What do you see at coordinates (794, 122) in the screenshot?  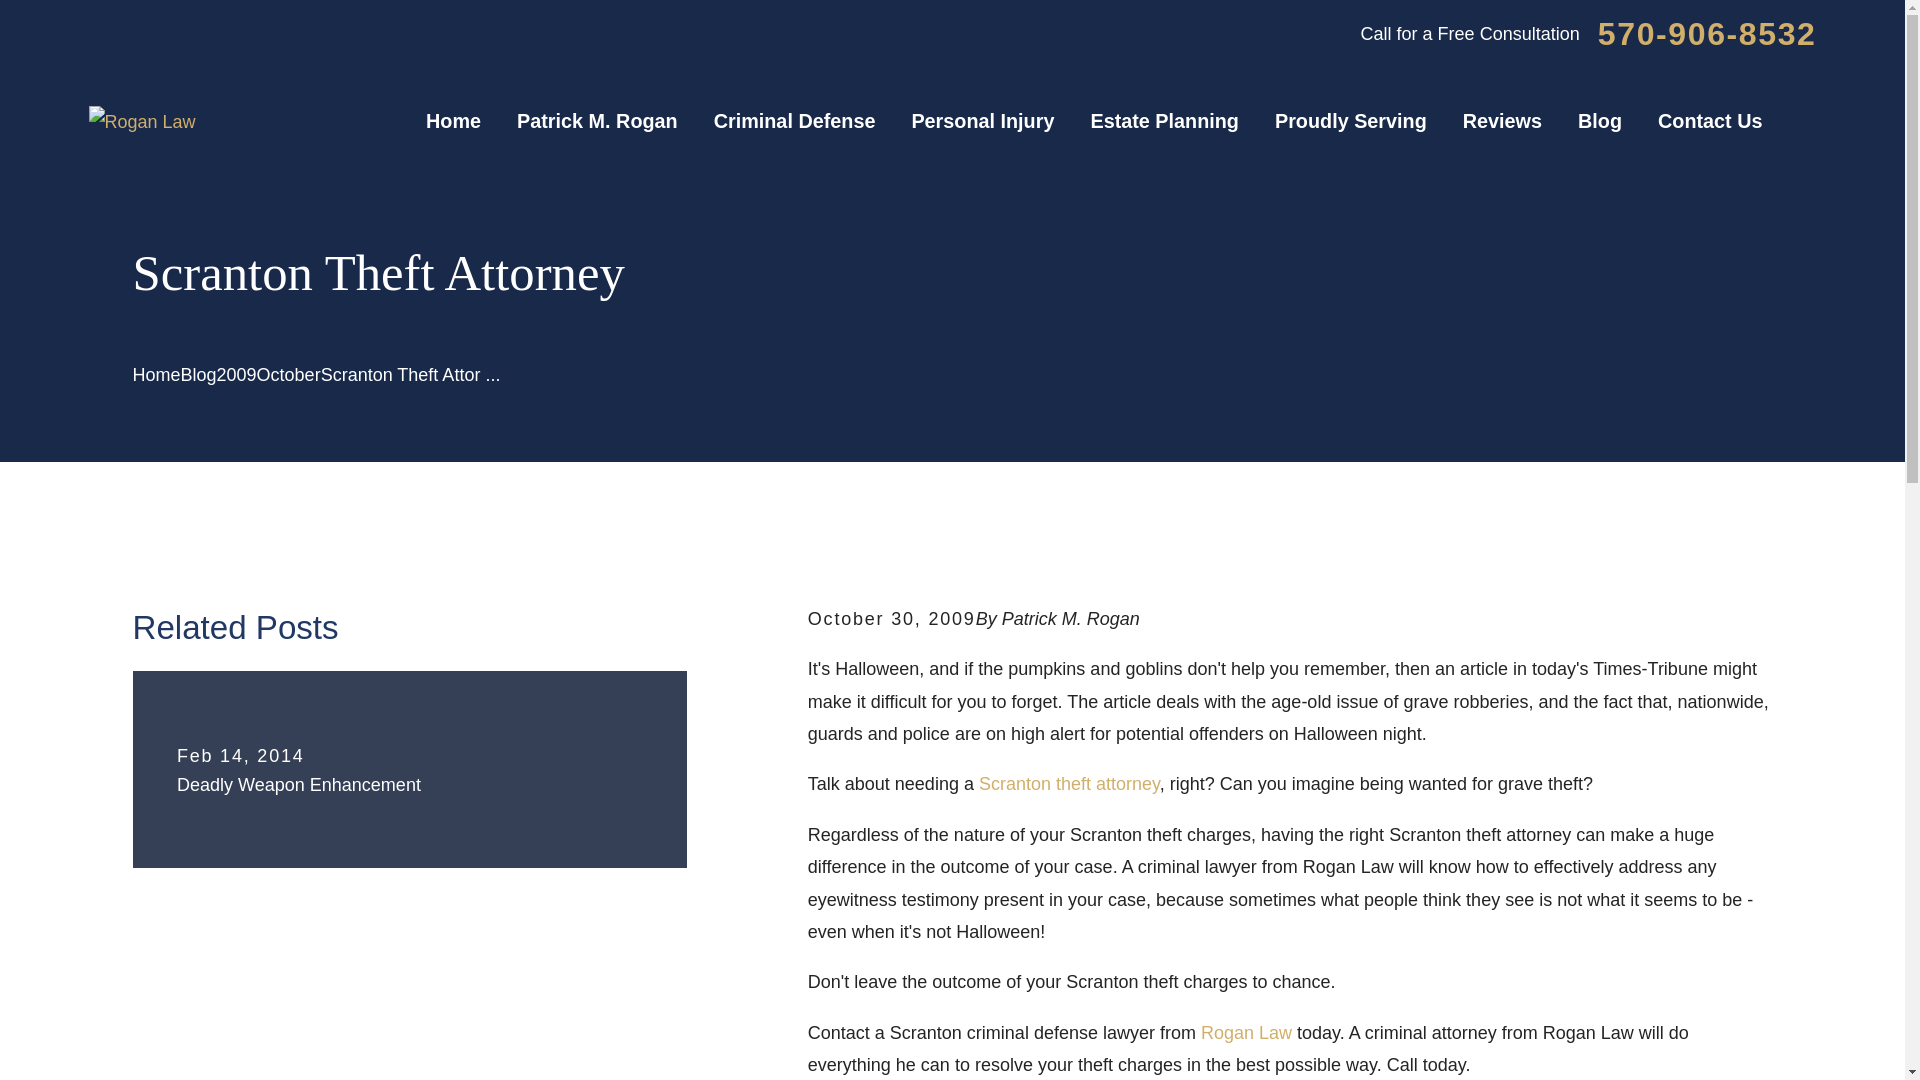 I see `Criminal Defense` at bounding box center [794, 122].